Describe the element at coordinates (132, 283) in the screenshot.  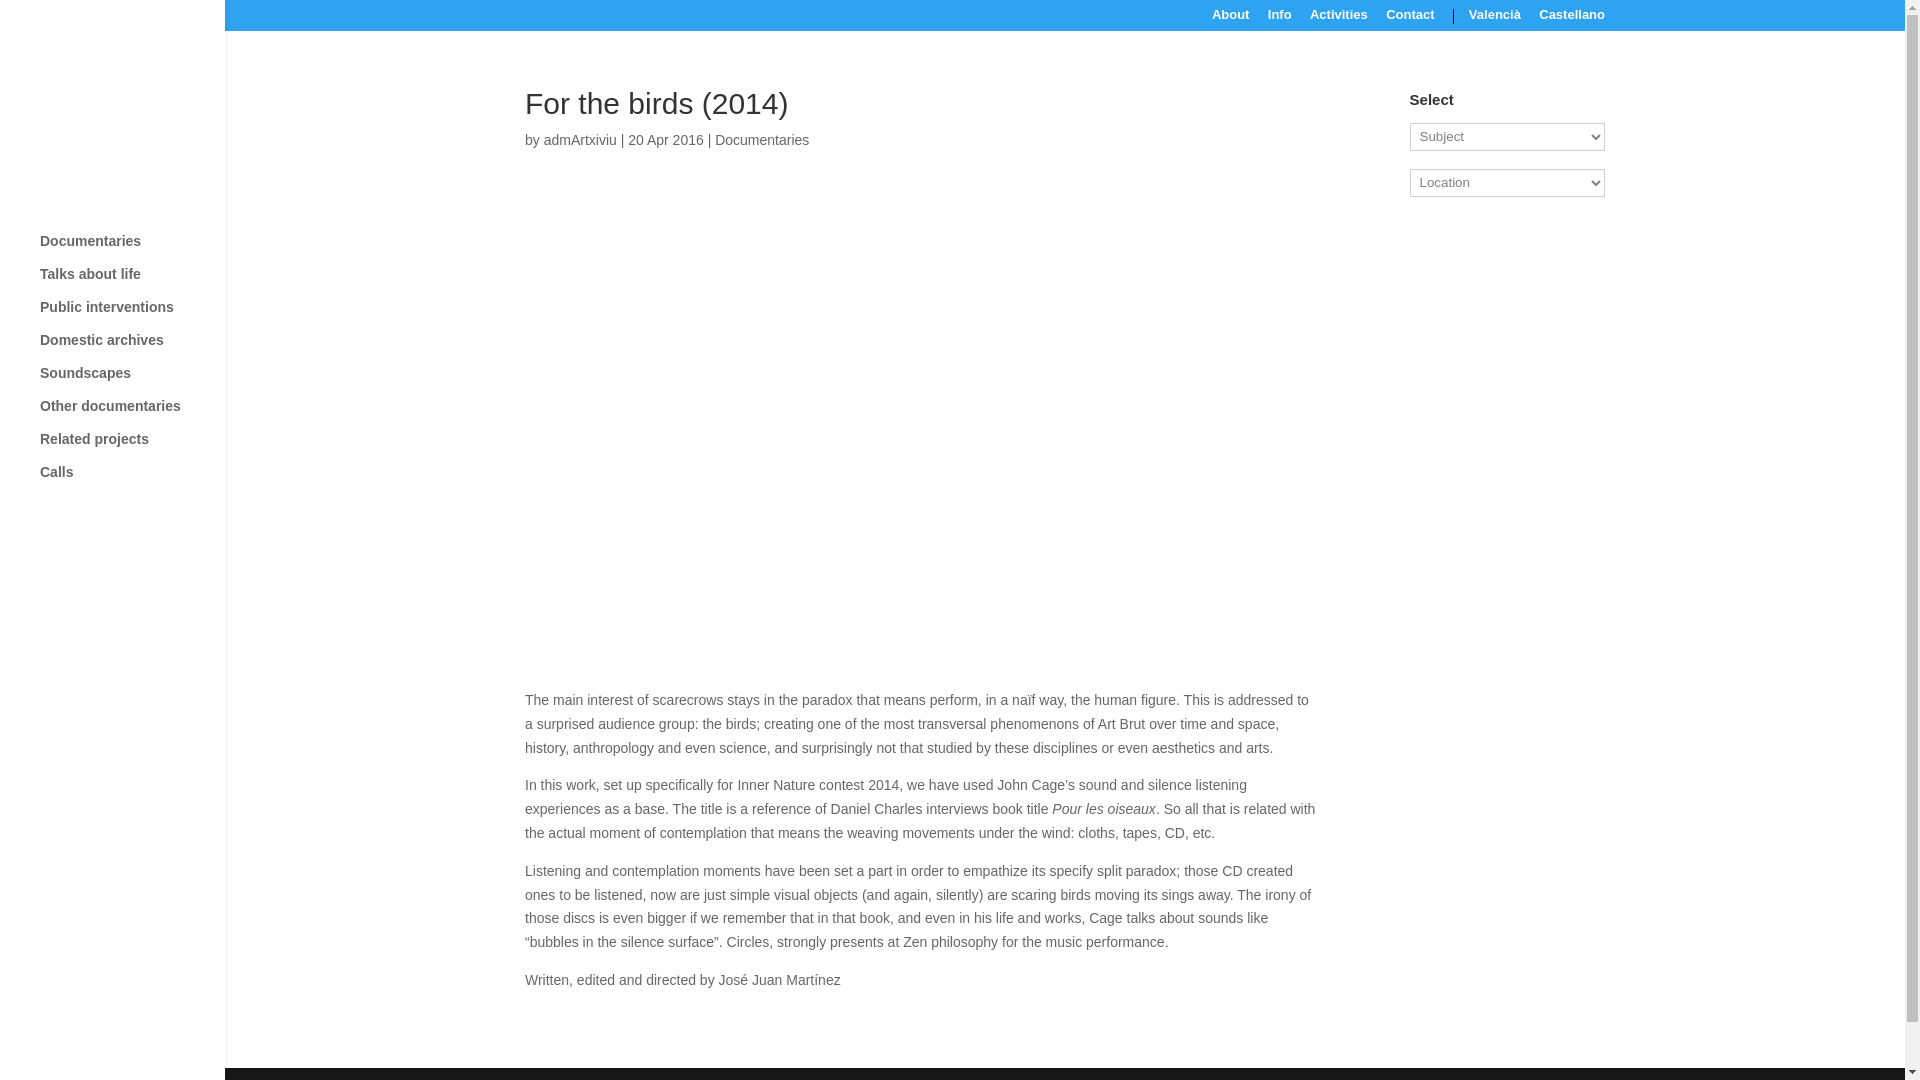
I see `Talks about life` at that location.